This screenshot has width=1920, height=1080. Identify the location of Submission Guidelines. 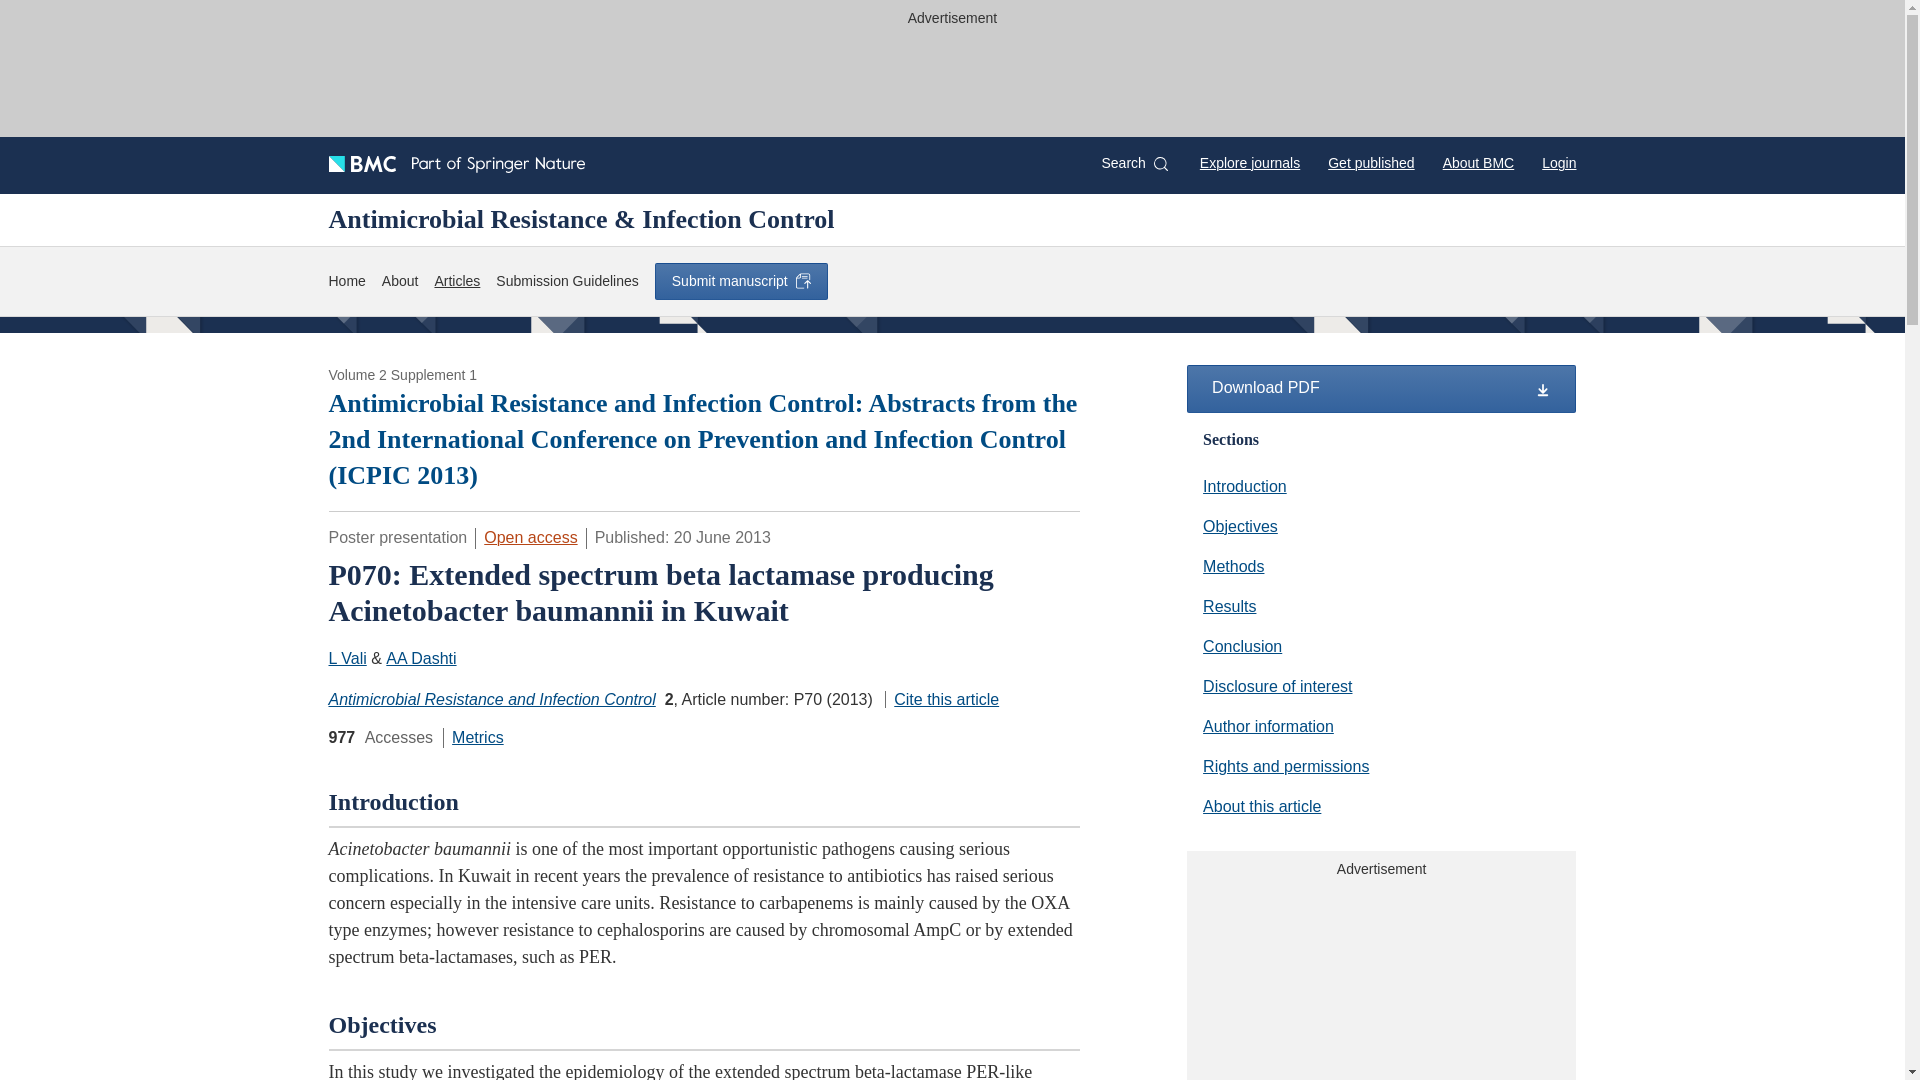
(566, 281).